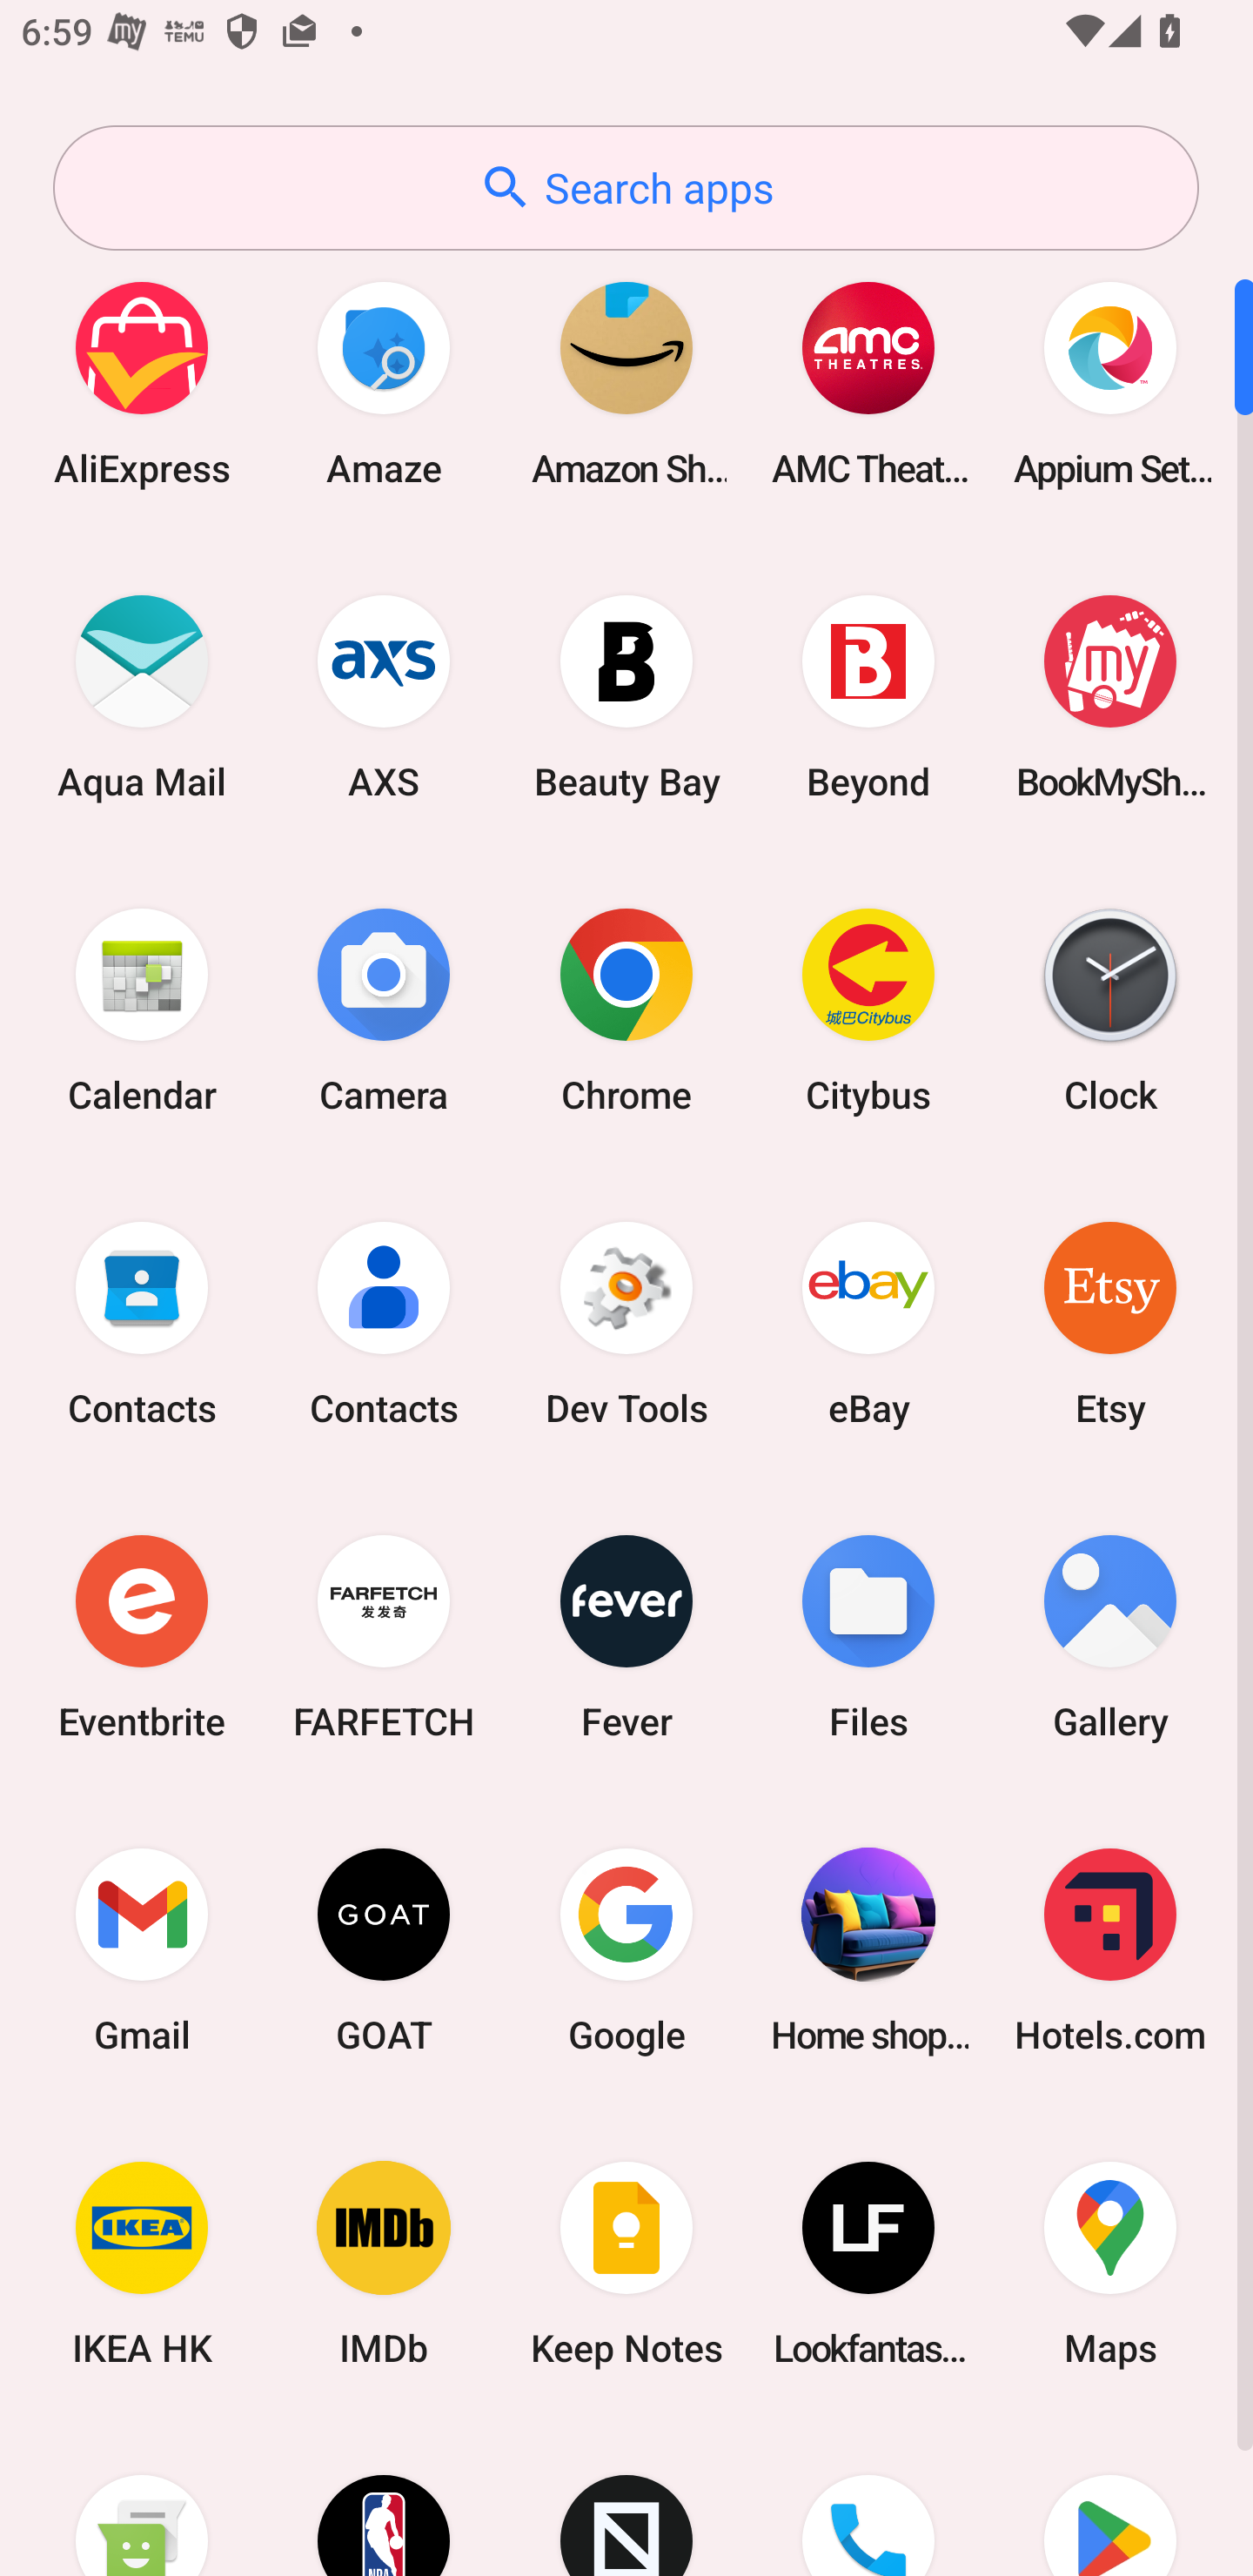  I want to click on Fever, so click(626, 1636).